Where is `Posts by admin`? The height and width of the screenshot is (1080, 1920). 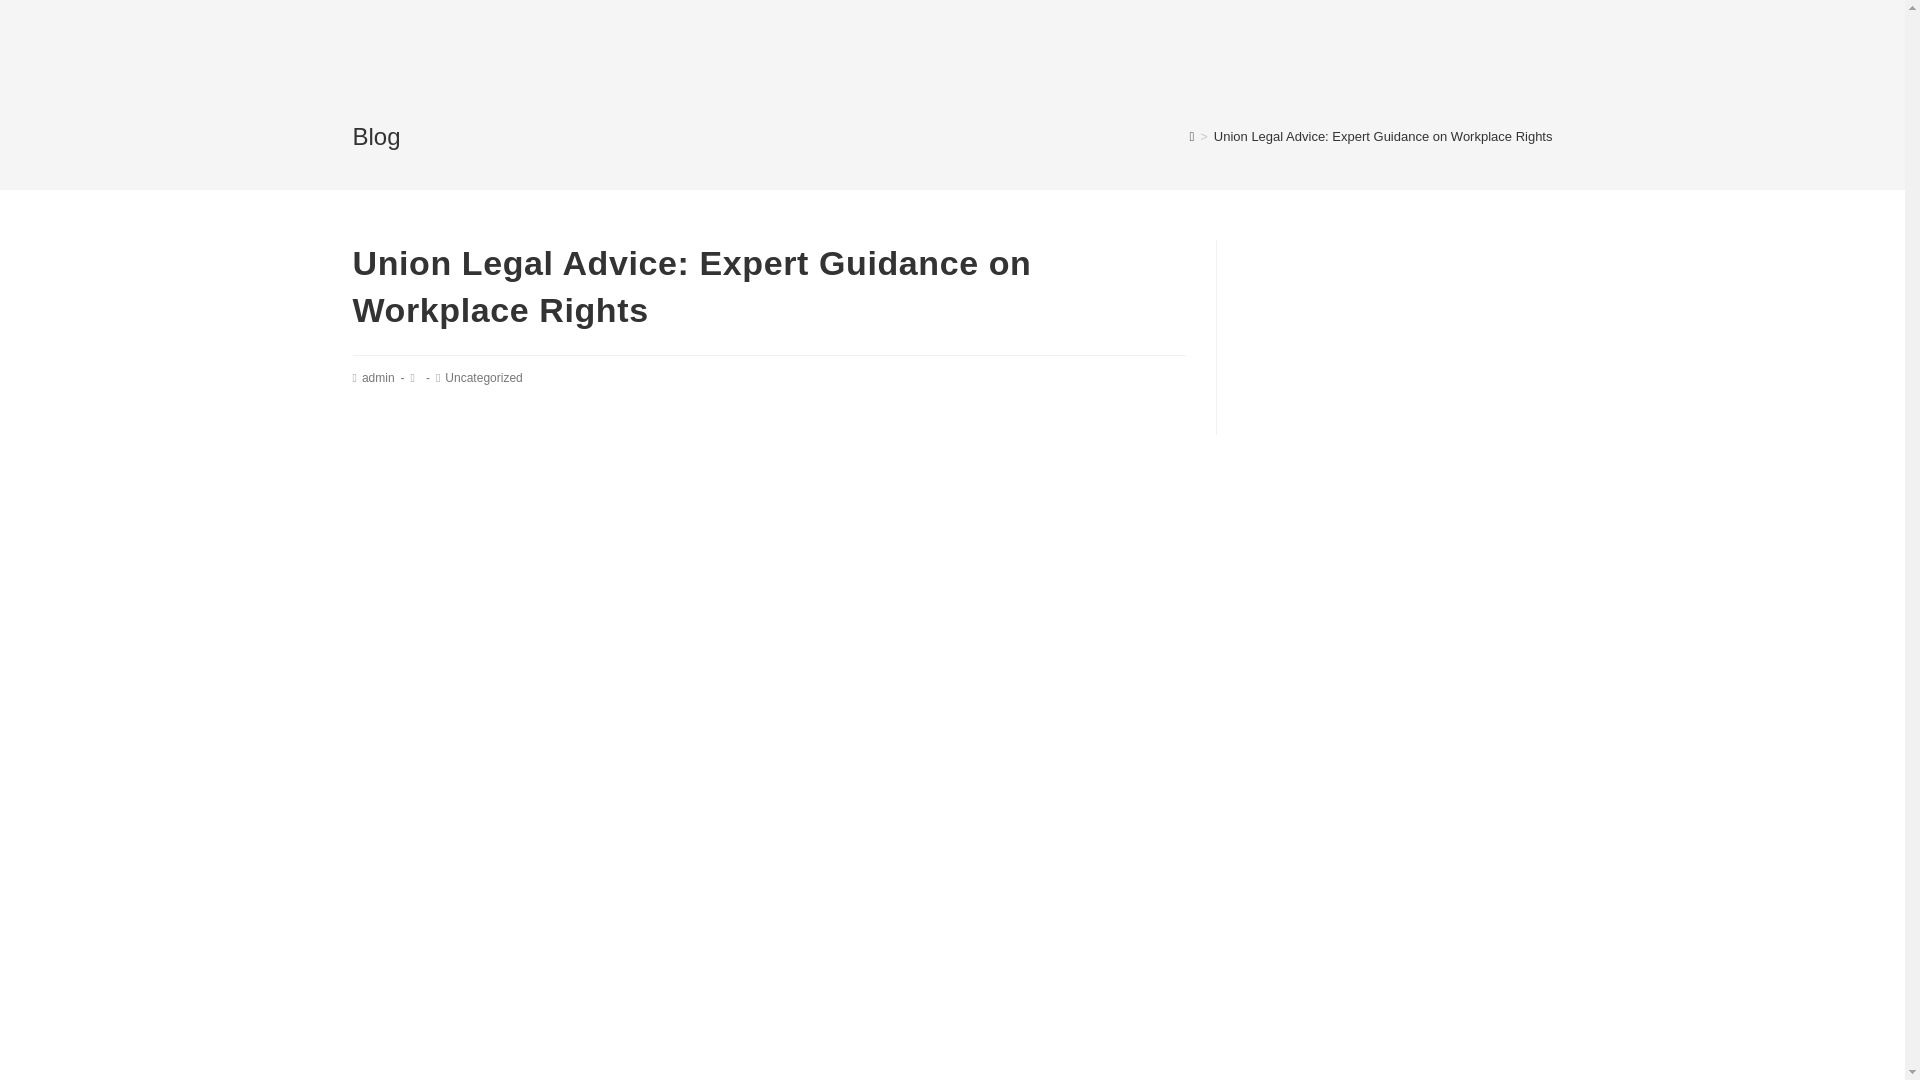 Posts by admin is located at coordinates (378, 378).